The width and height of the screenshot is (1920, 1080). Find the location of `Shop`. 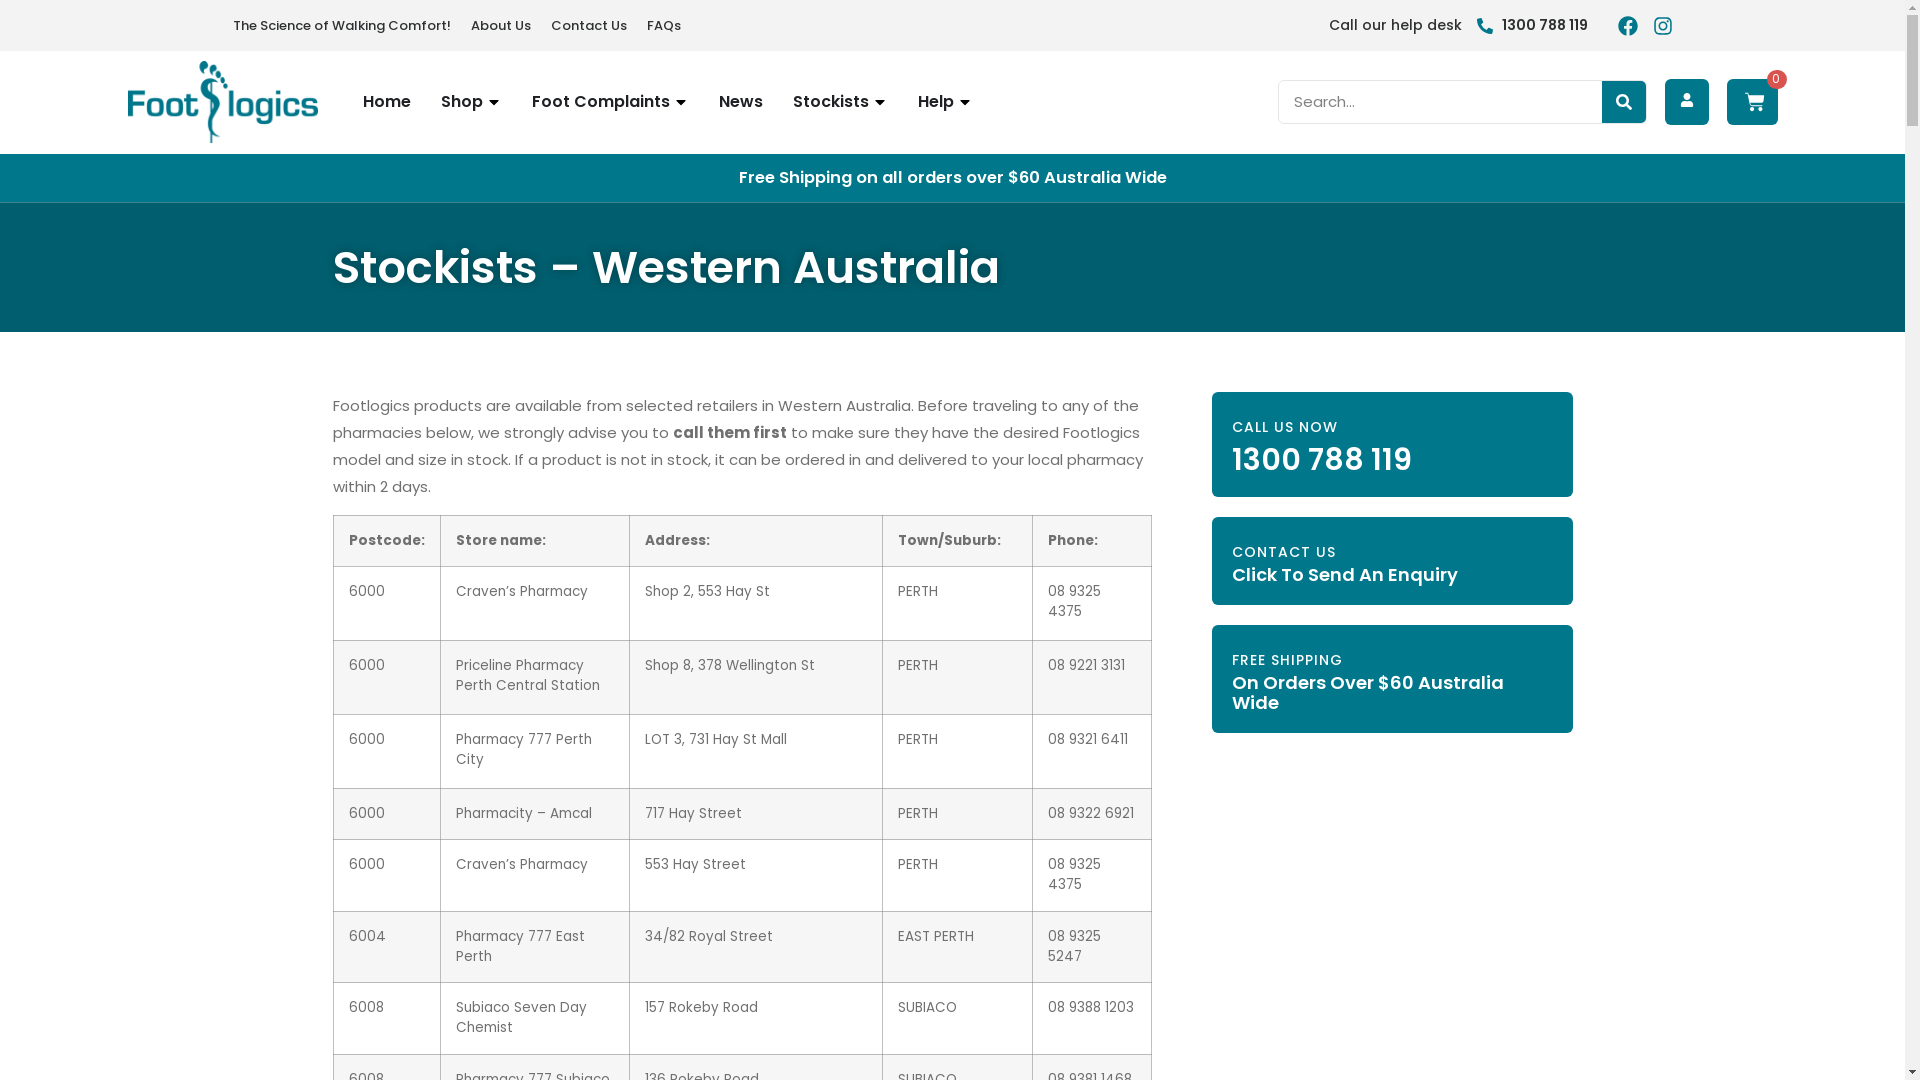

Shop is located at coordinates (461, 102).